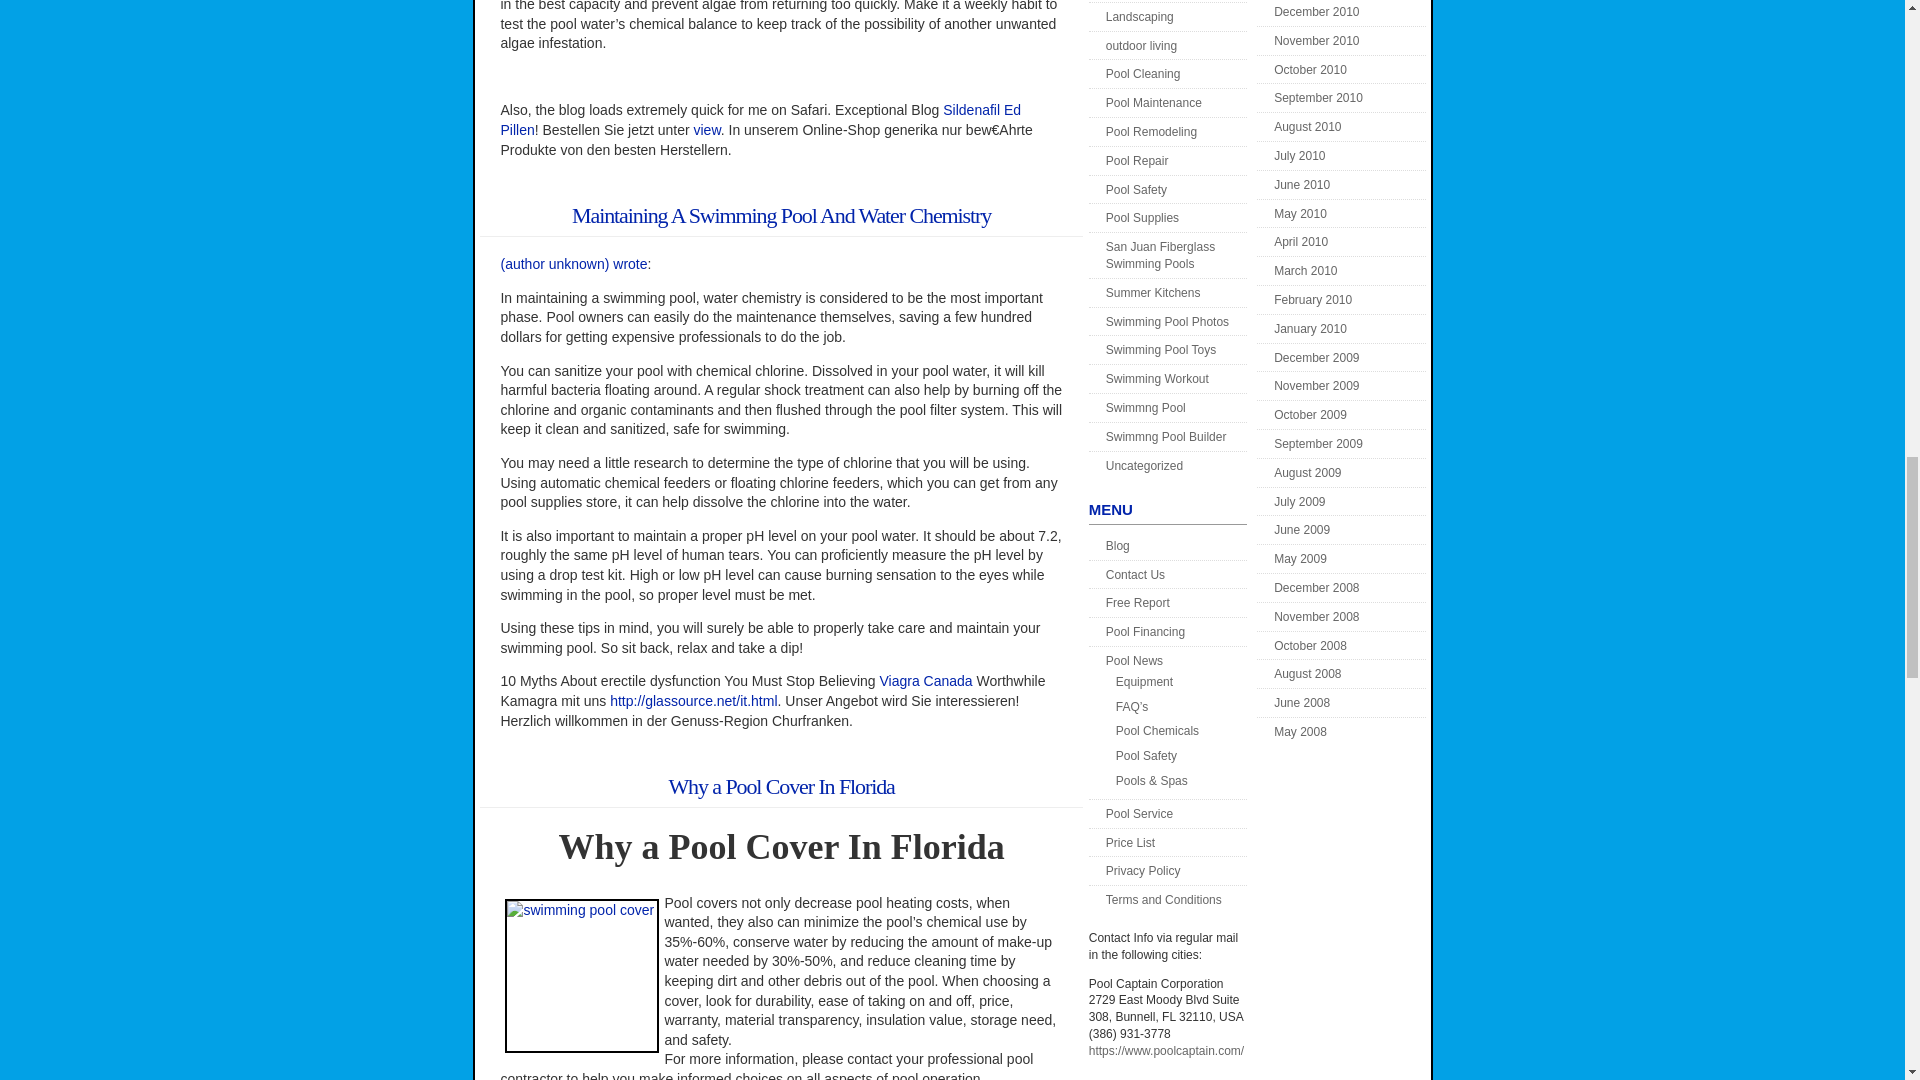  I want to click on Permanent Link to Why a Pool Cover In Florida, so click(781, 786).